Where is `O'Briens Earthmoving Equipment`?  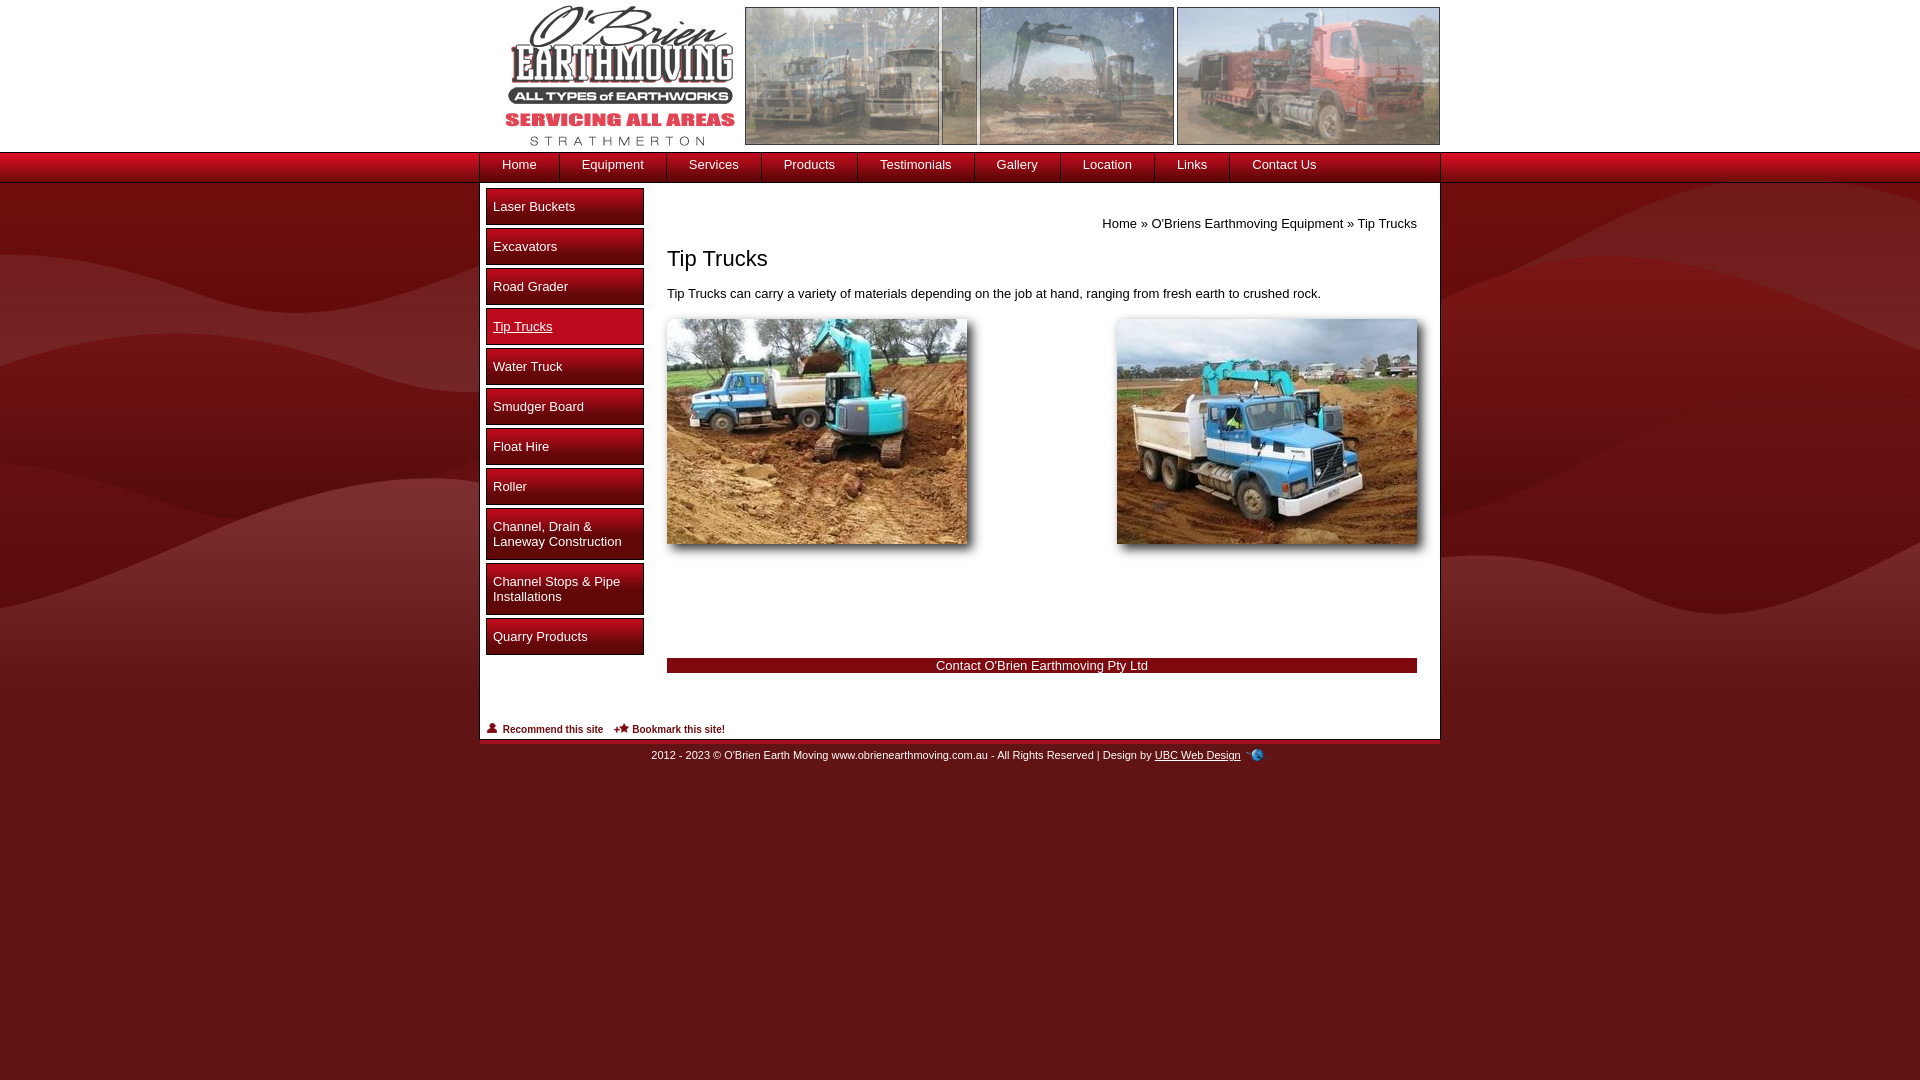 O'Briens Earthmoving Equipment is located at coordinates (1248, 224).